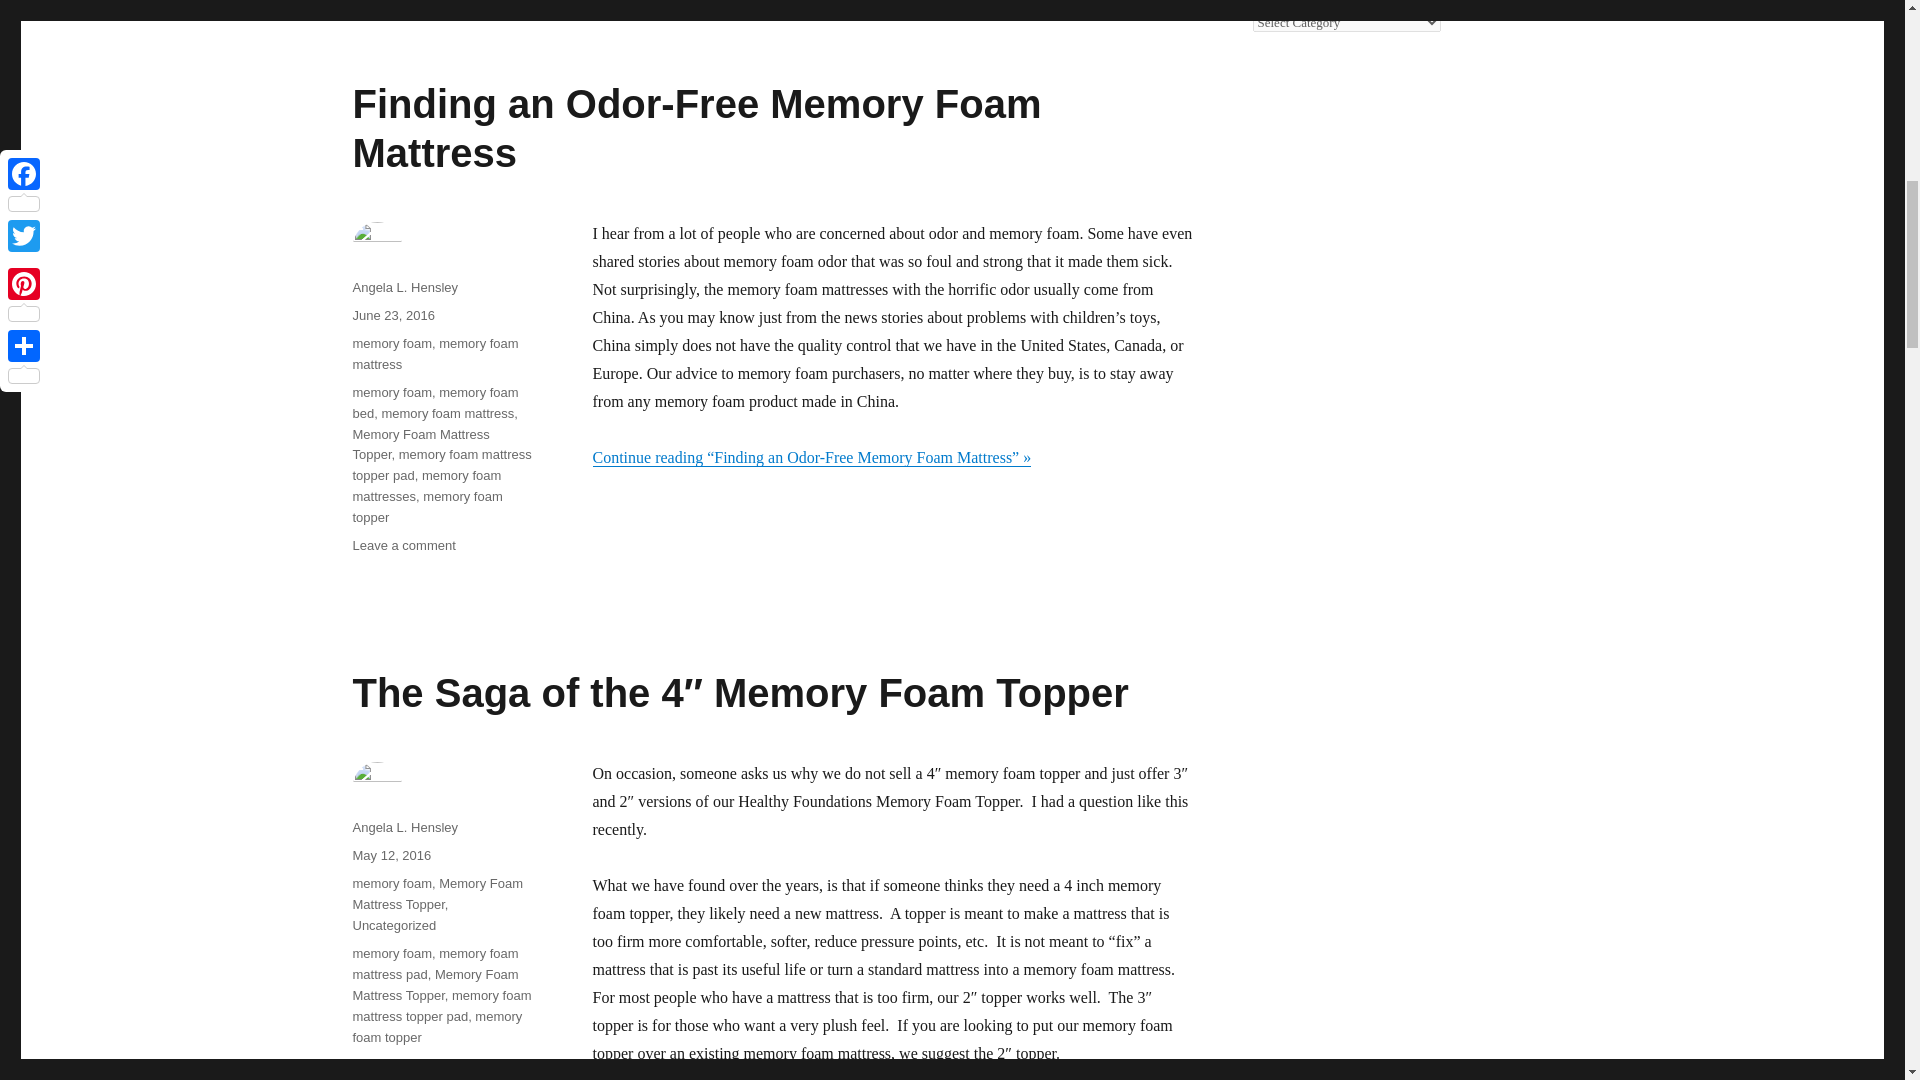 Image resolution: width=1920 pixels, height=1080 pixels. I want to click on Finding an Odor-Free Memory Foam Mattress, so click(696, 128).